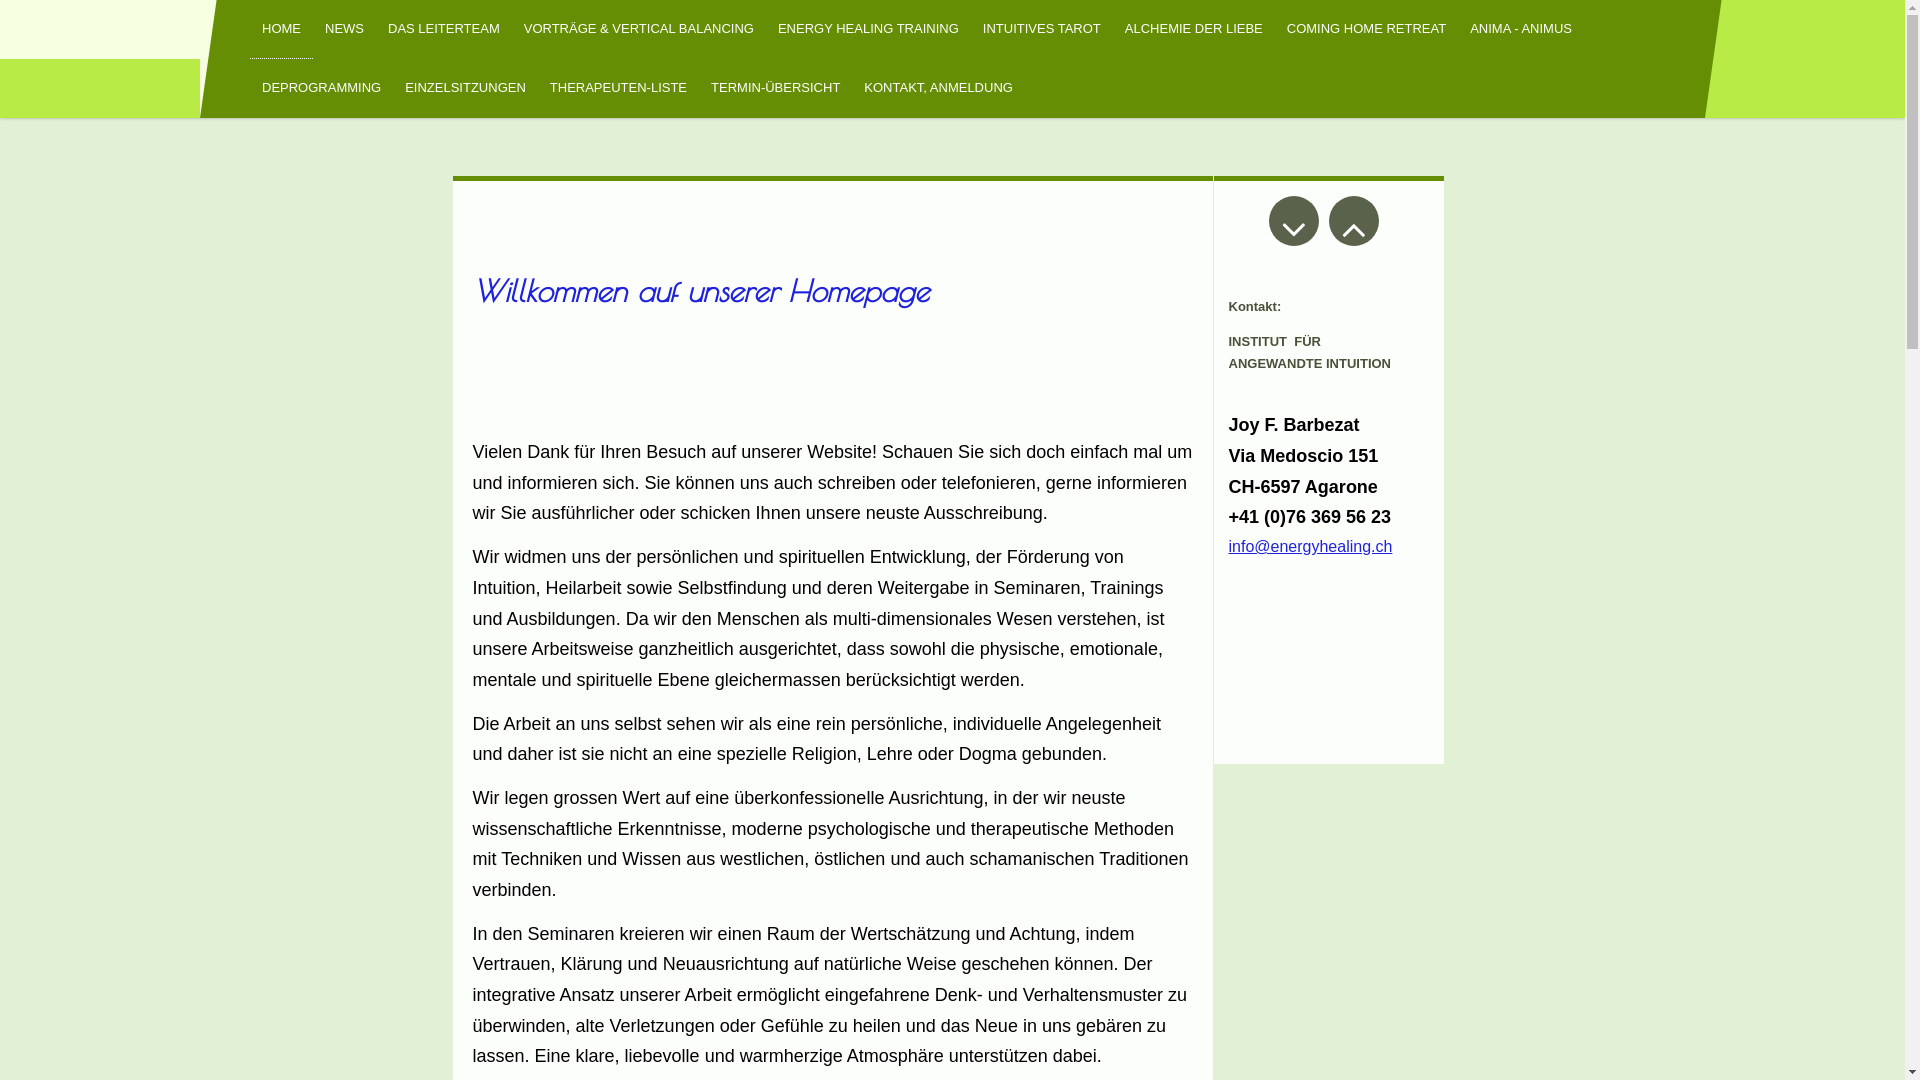 Image resolution: width=1920 pixels, height=1080 pixels. I want to click on ENERGY HEALING TRAINING, so click(868, 30).